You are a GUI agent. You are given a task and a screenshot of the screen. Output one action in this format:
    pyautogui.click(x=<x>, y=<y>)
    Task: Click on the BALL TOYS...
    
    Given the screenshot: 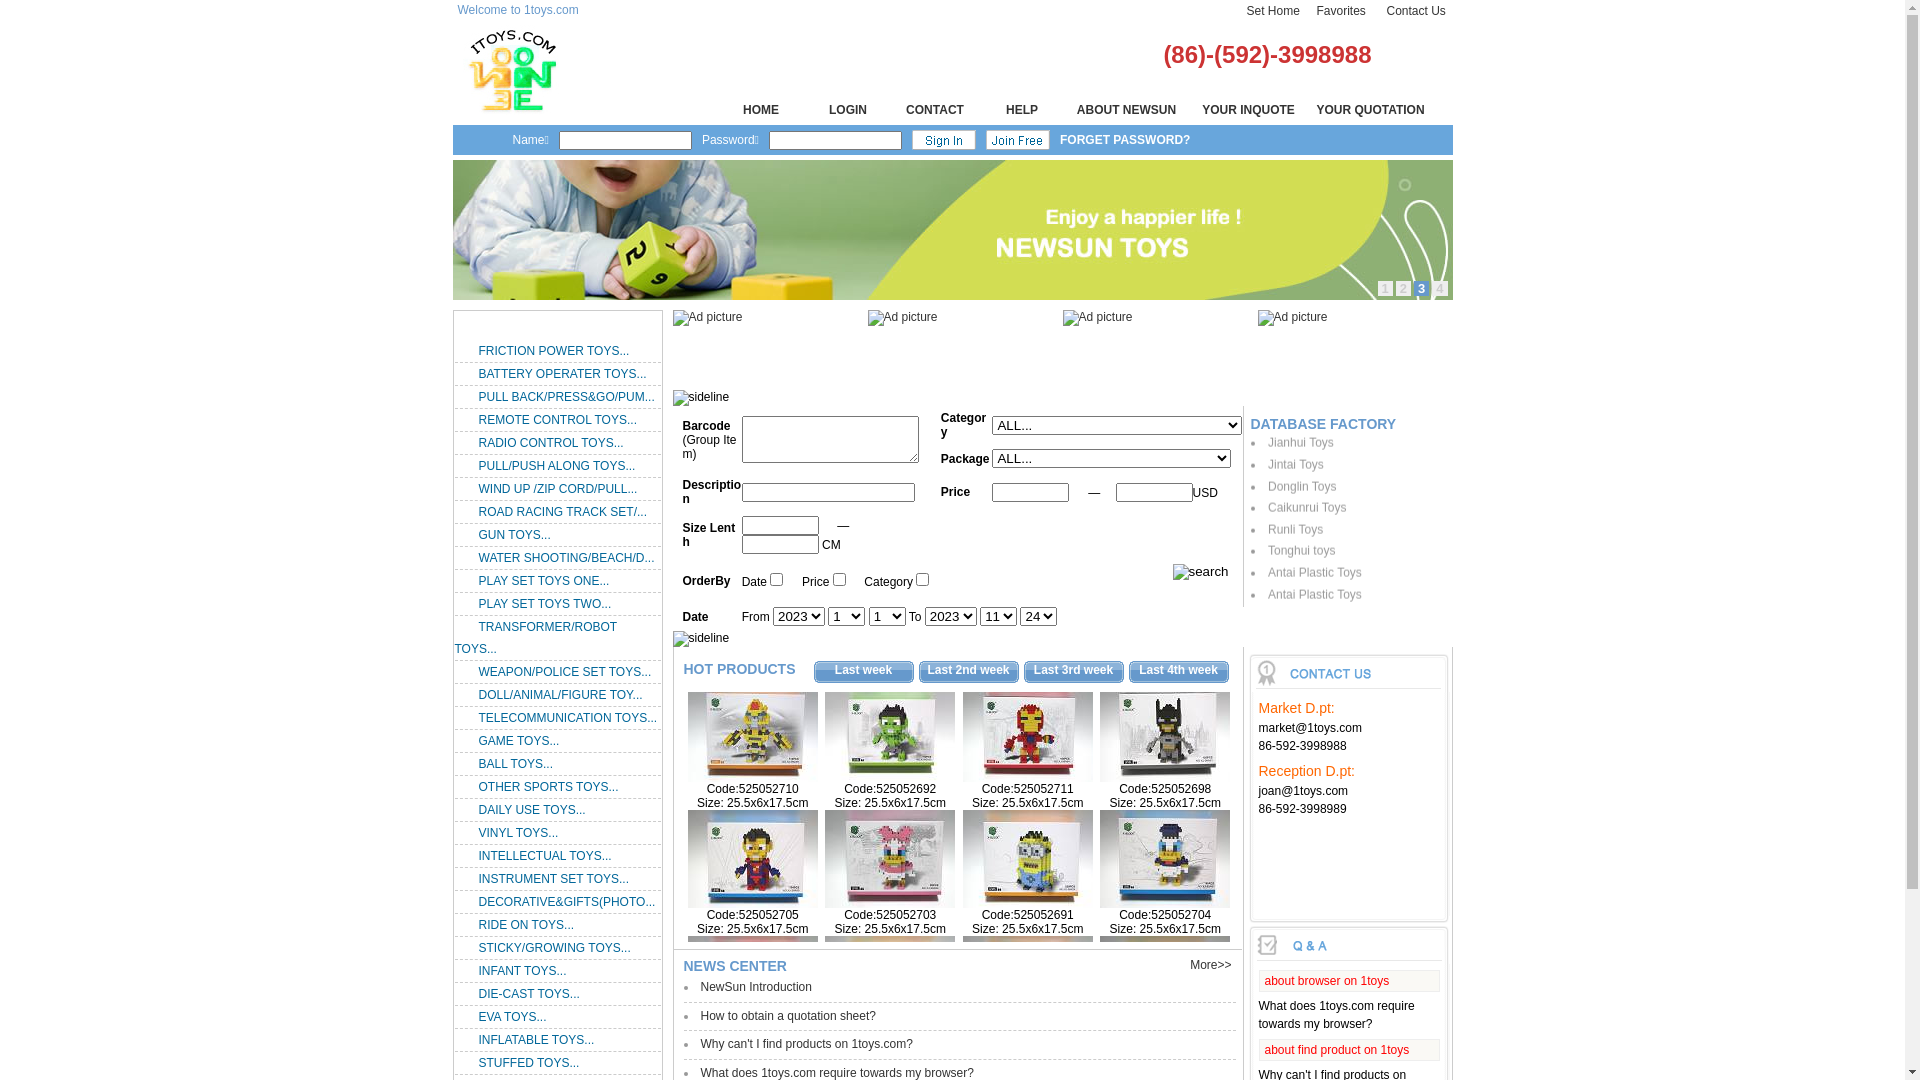 What is the action you would take?
    pyautogui.click(x=515, y=764)
    